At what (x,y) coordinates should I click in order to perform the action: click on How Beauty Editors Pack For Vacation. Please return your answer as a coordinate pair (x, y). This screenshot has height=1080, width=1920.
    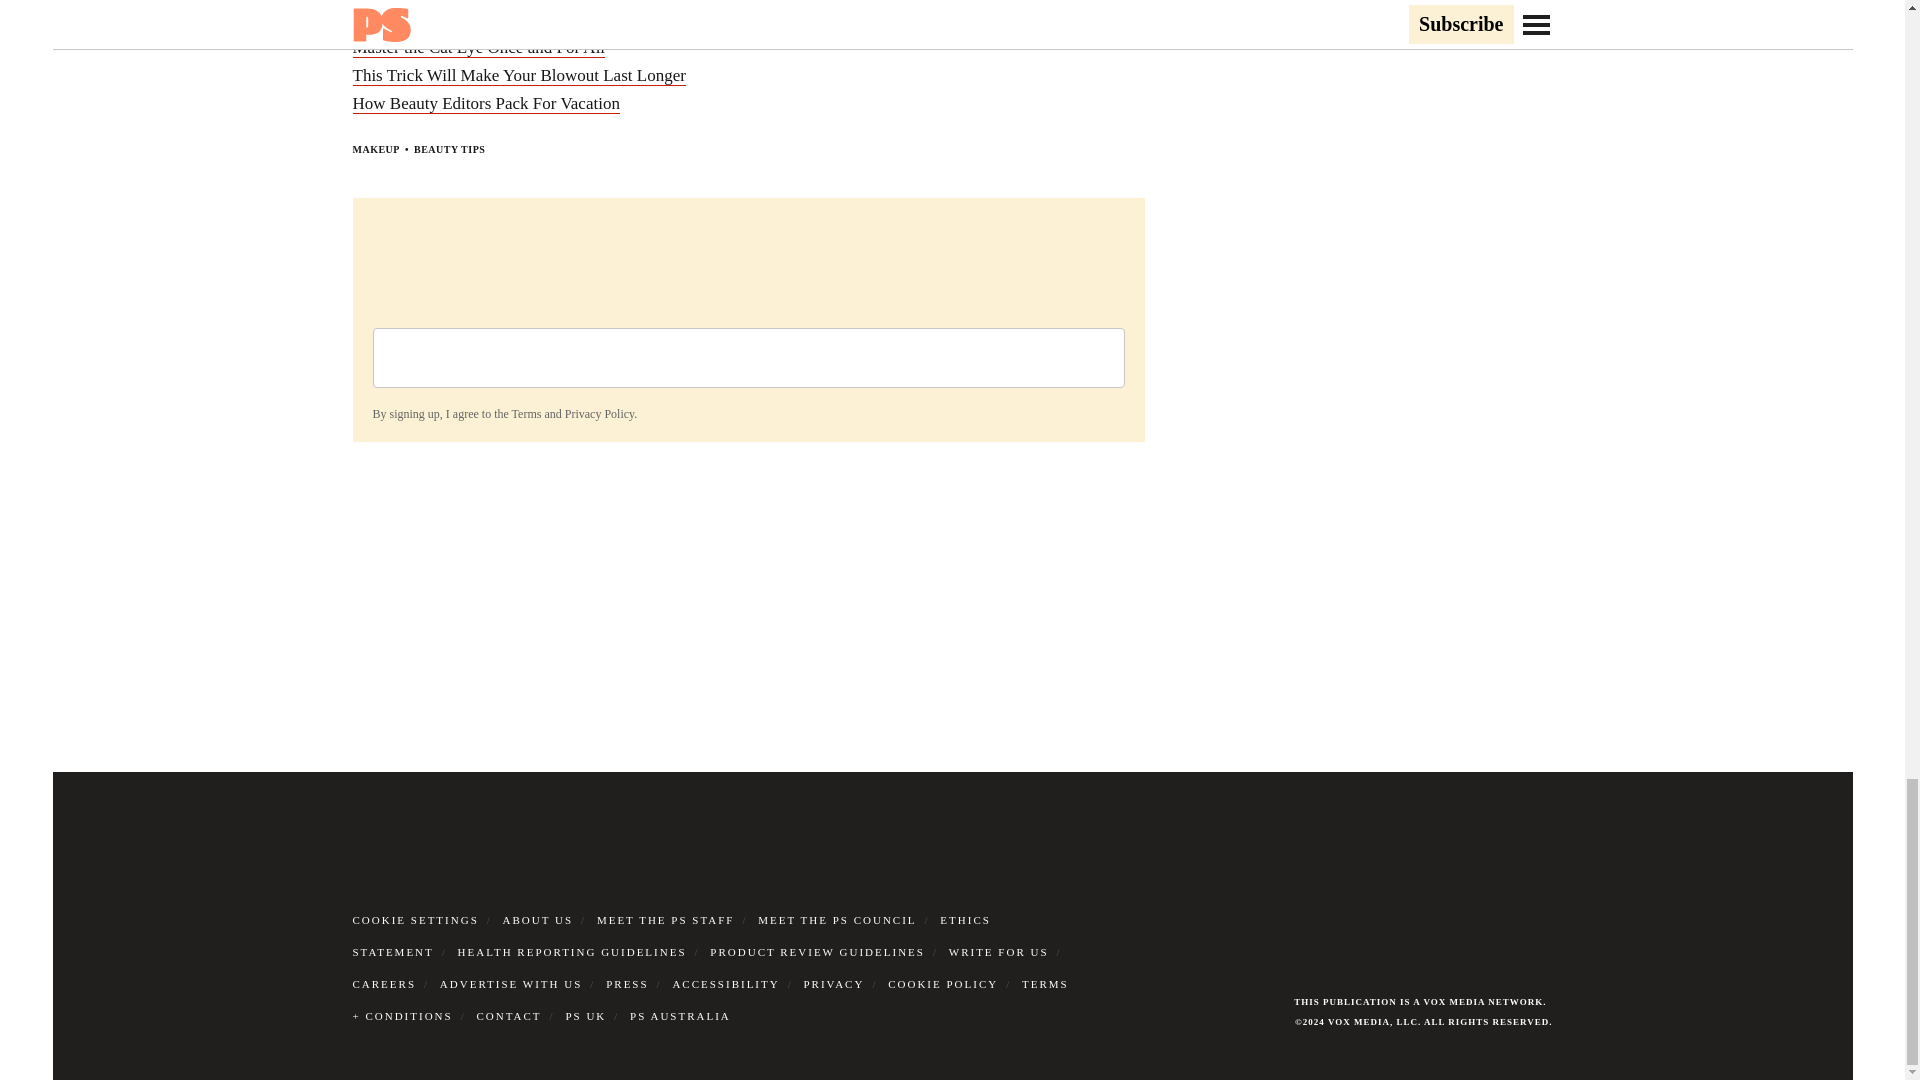
    Looking at the image, I should click on (484, 104).